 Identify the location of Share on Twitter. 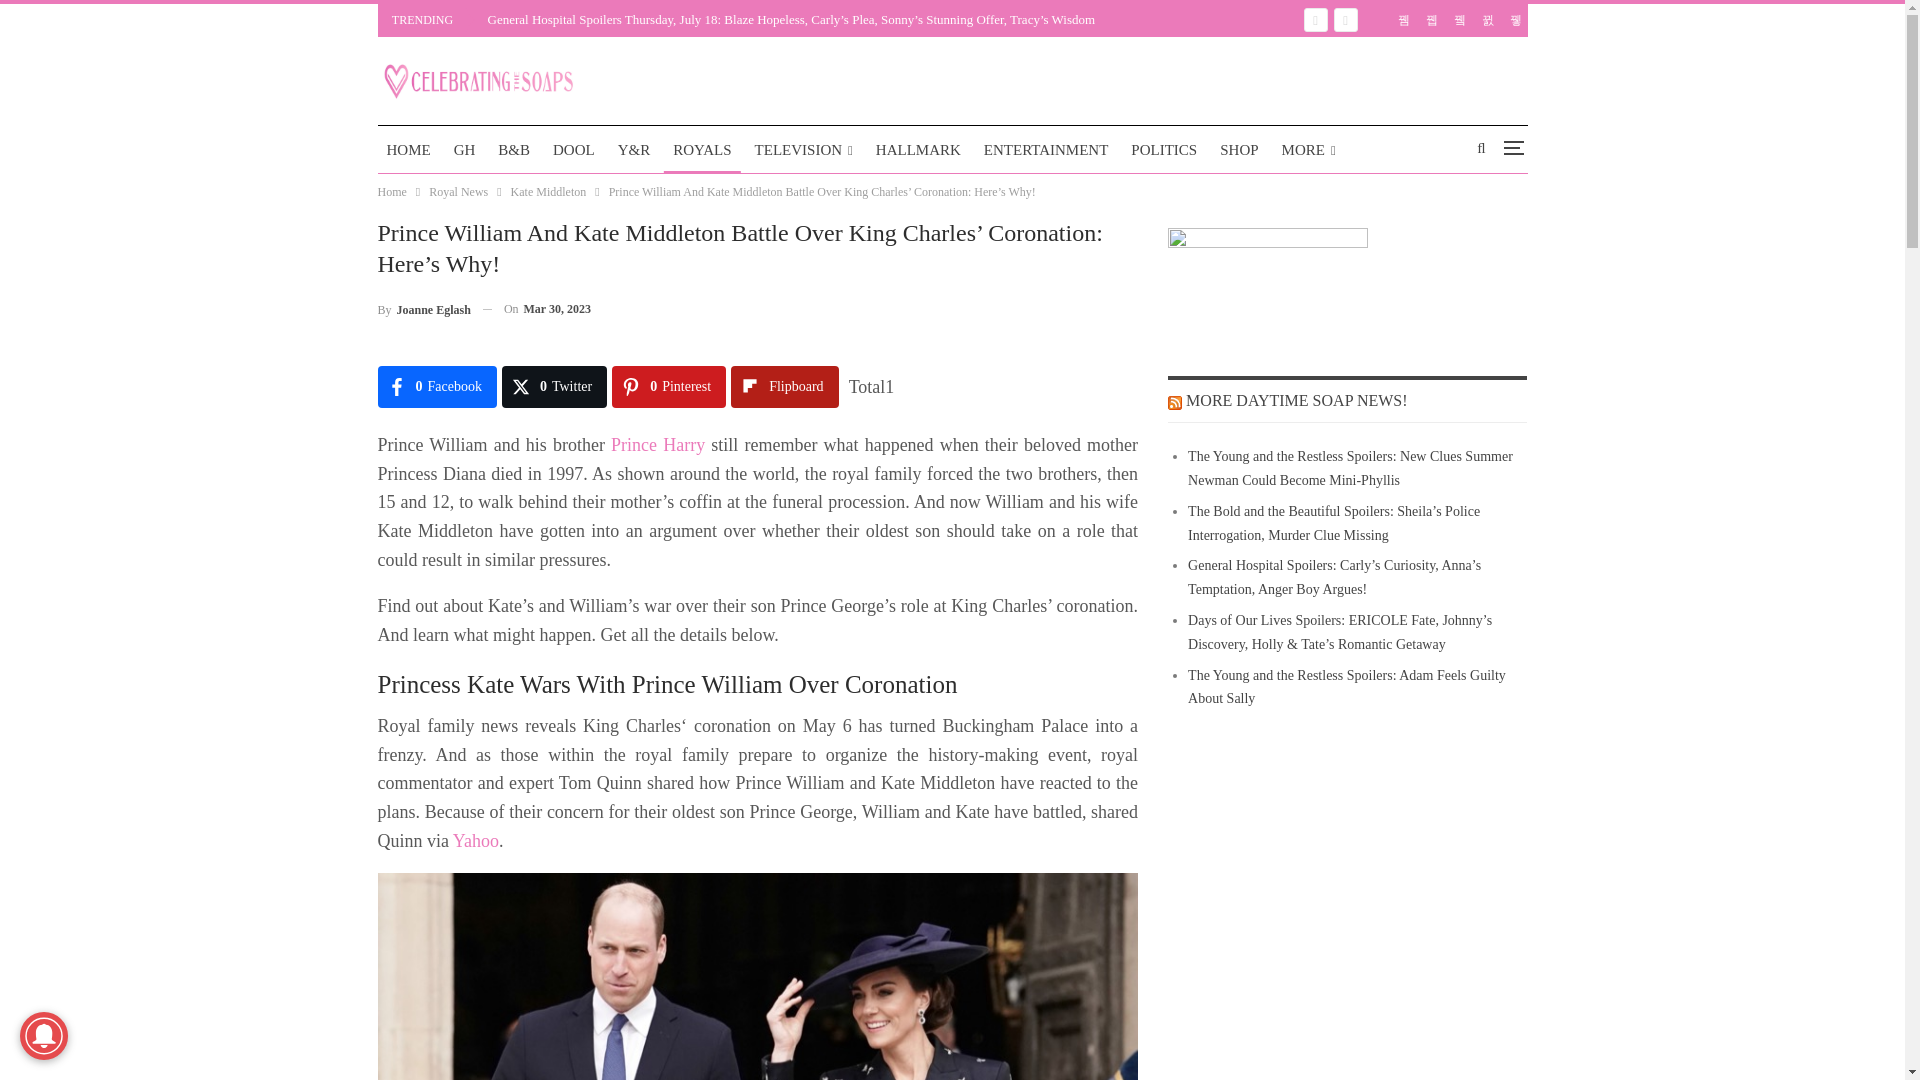
(554, 387).